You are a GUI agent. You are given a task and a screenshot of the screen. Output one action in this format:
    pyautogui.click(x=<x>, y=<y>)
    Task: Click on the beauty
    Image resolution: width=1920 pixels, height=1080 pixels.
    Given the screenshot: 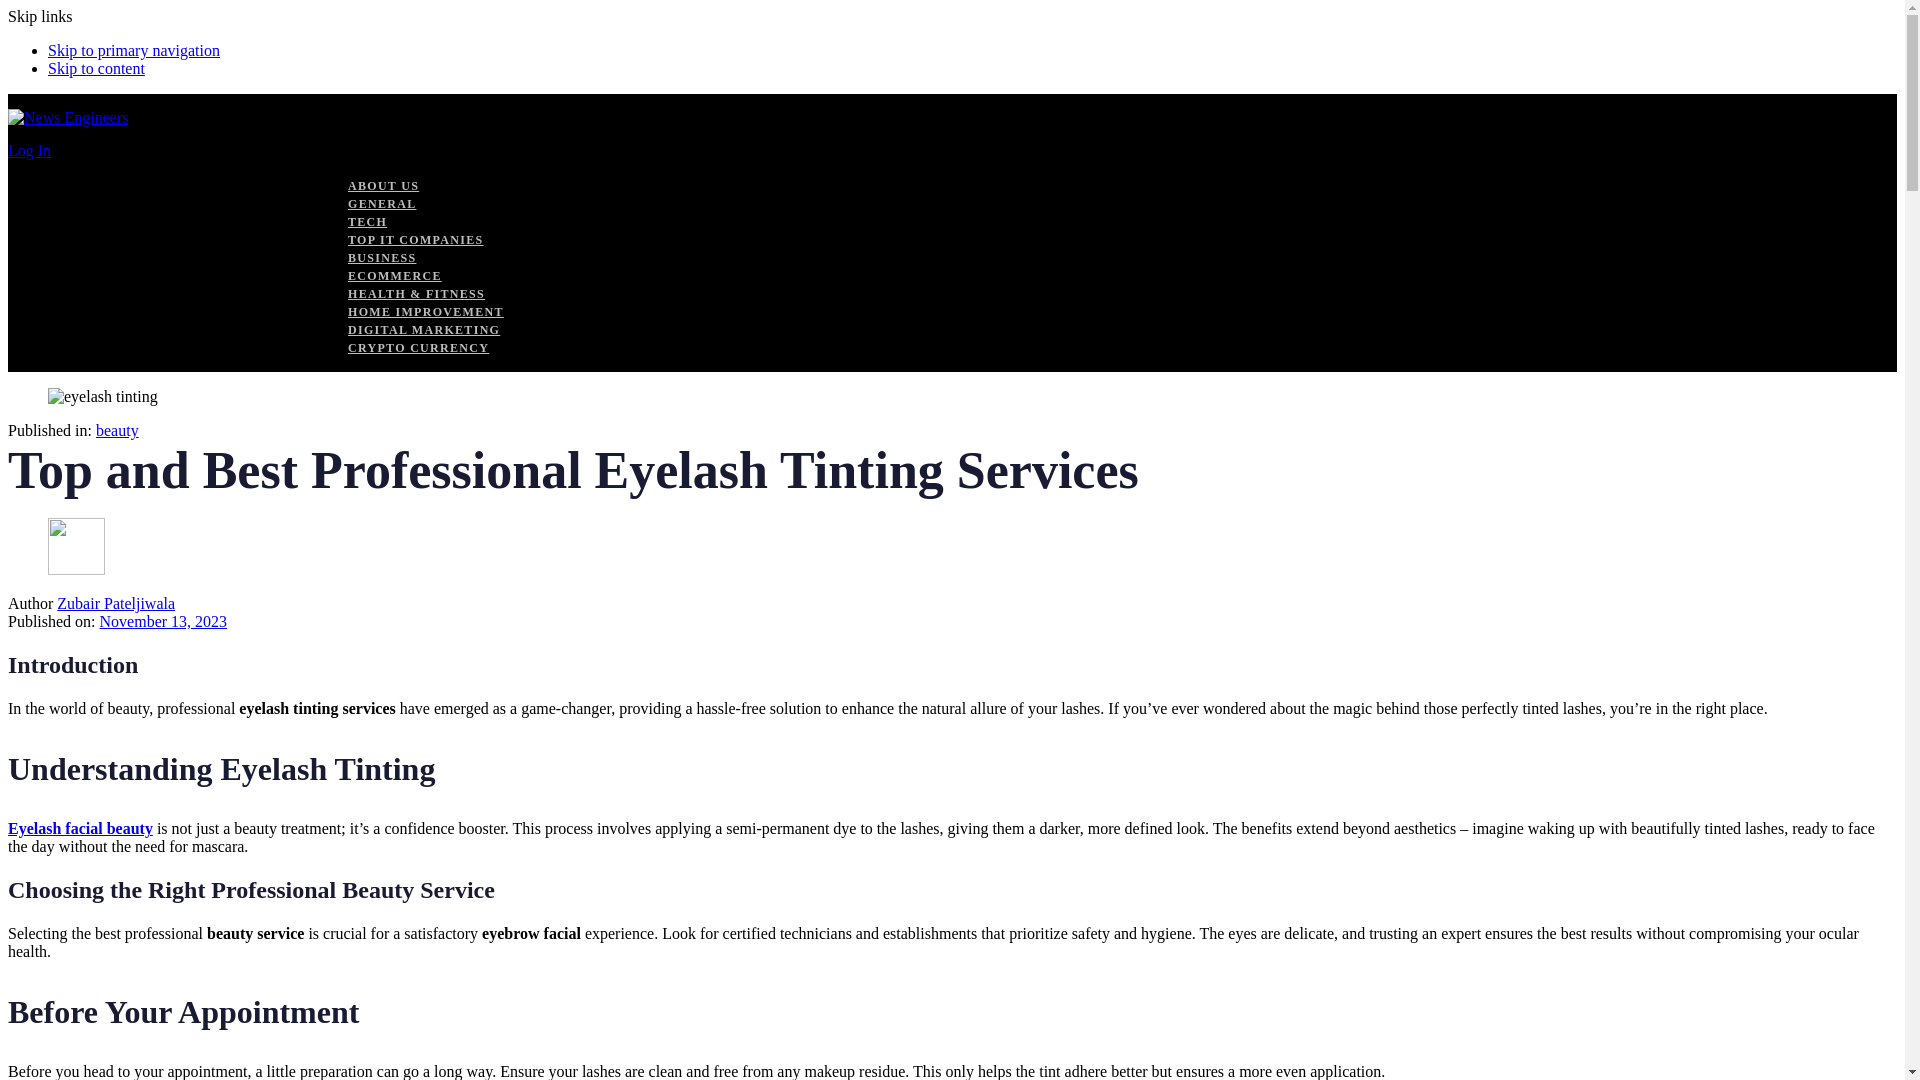 What is the action you would take?
    pyautogui.click(x=117, y=430)
    